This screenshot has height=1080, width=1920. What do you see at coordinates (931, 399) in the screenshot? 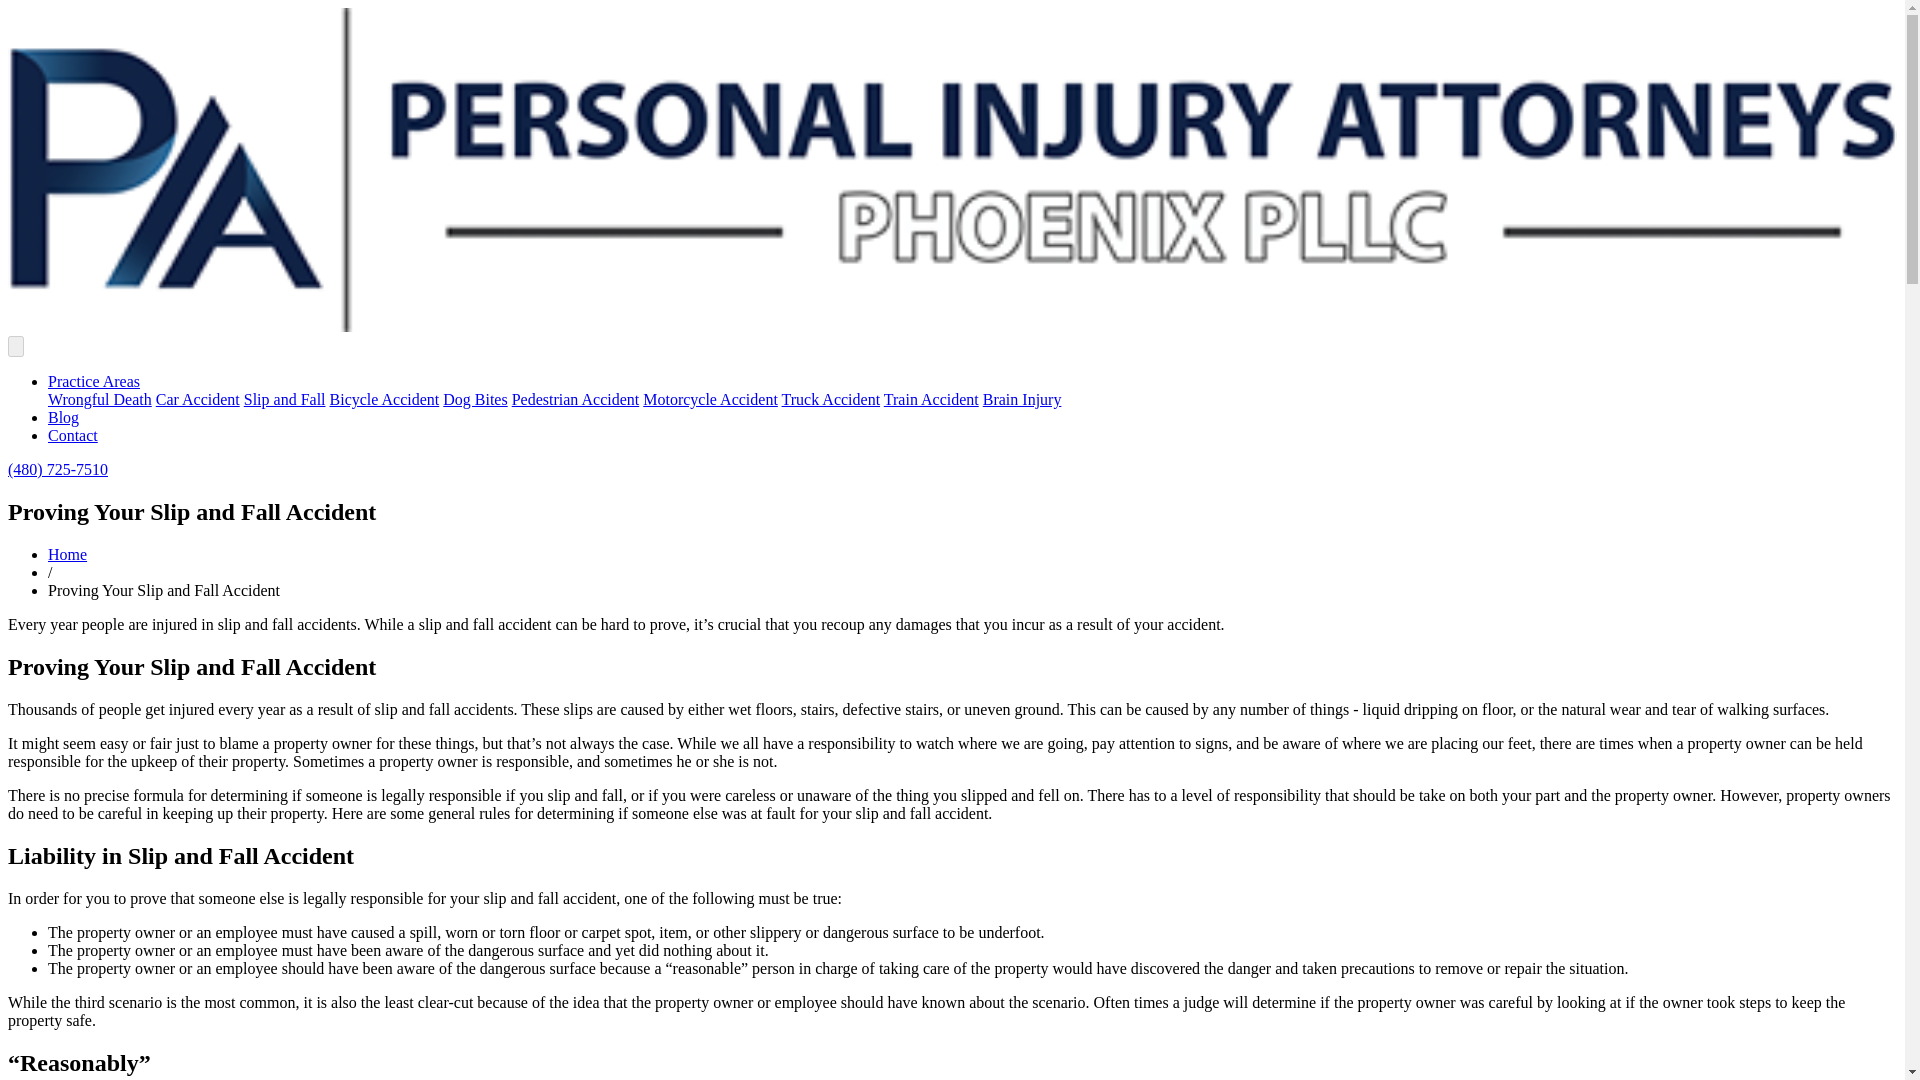
I see `Train Accident` at bounding box center [931, 399].